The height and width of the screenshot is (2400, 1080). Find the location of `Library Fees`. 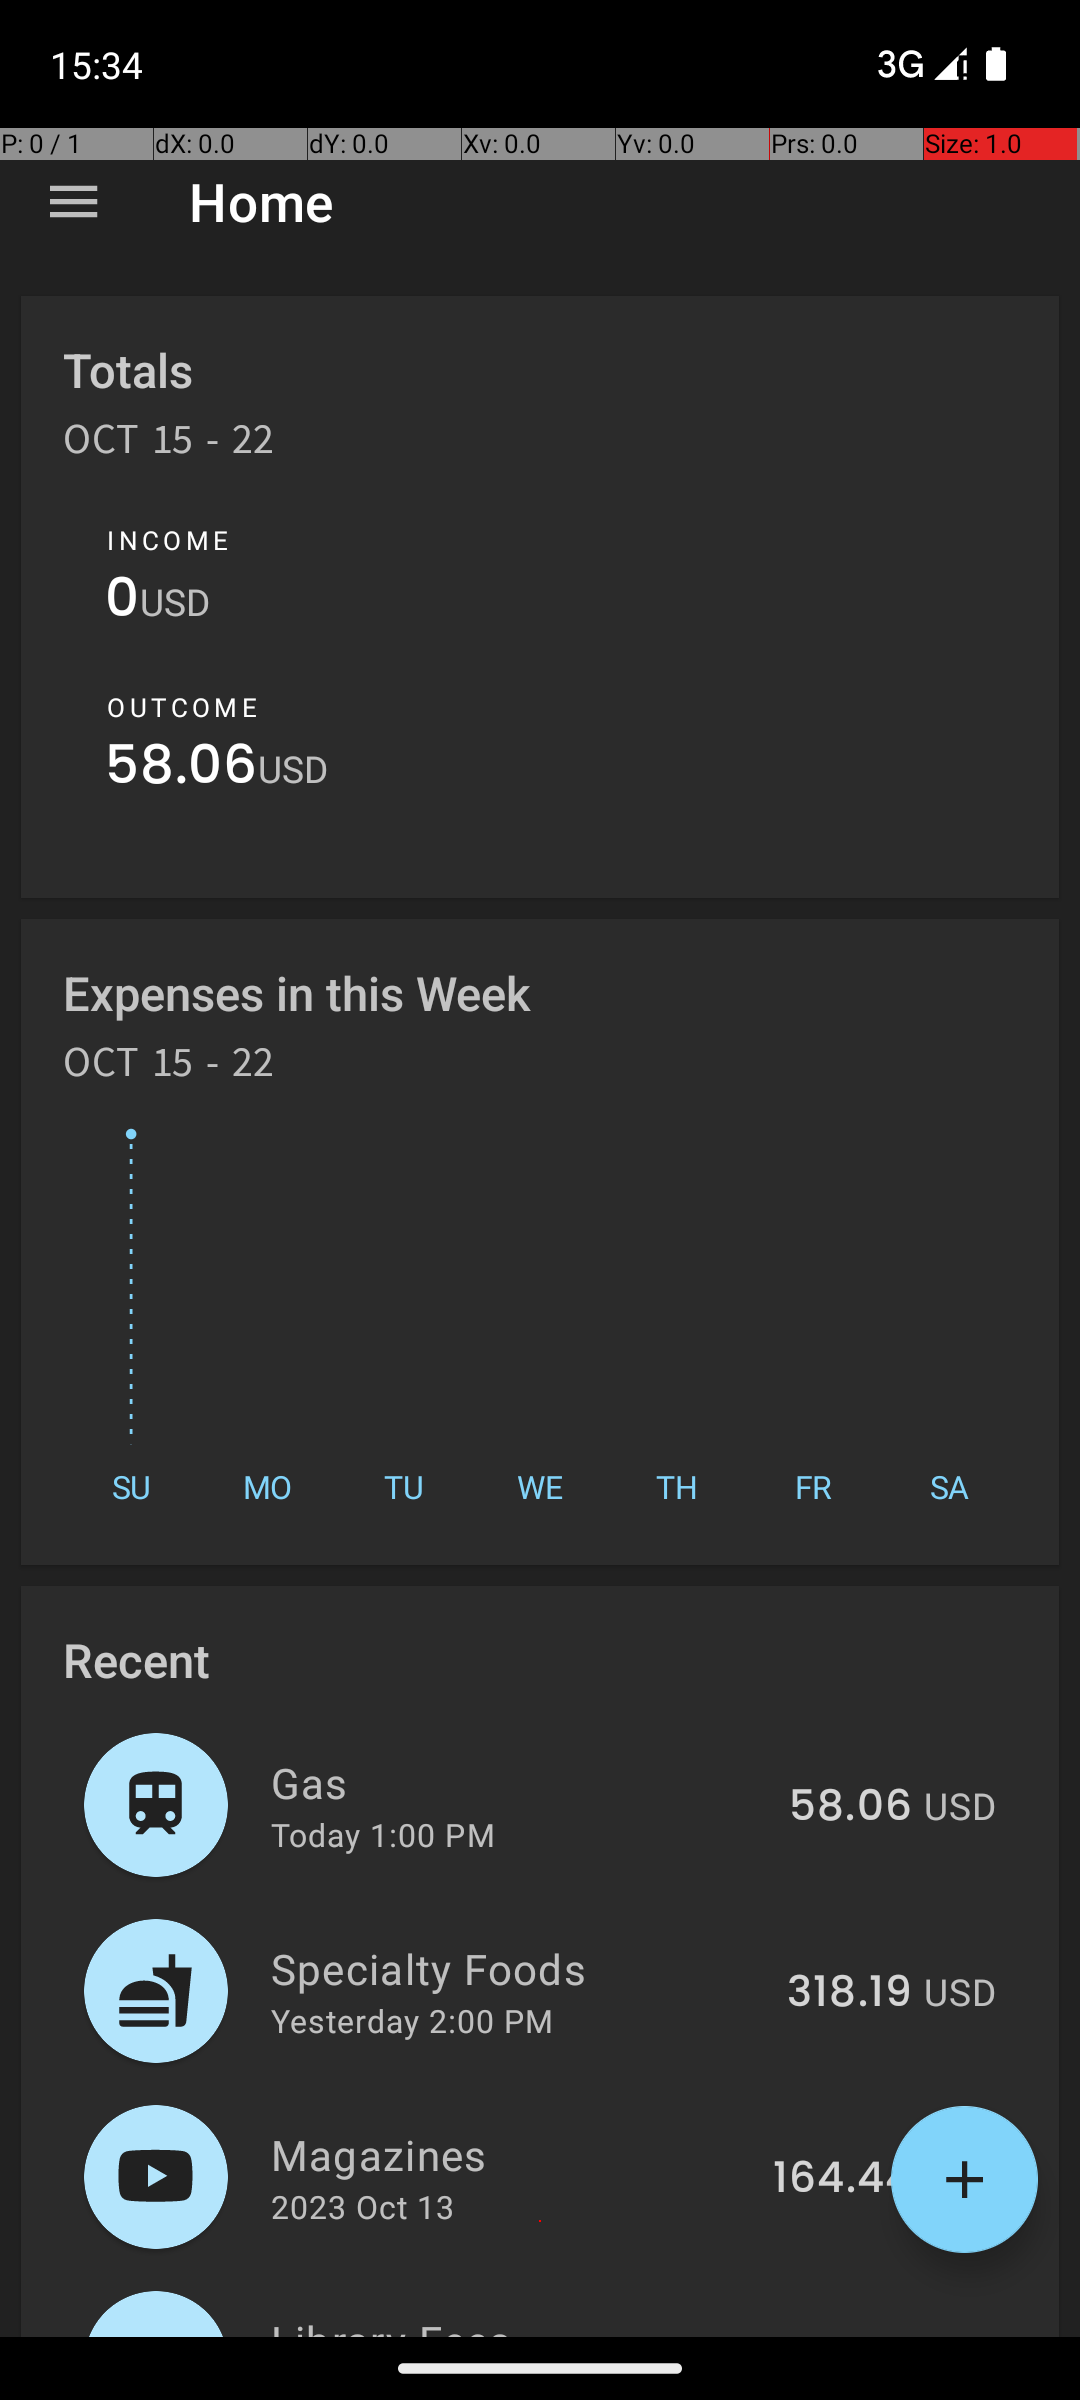

Library Fees is located at coordinates (510, 2324).